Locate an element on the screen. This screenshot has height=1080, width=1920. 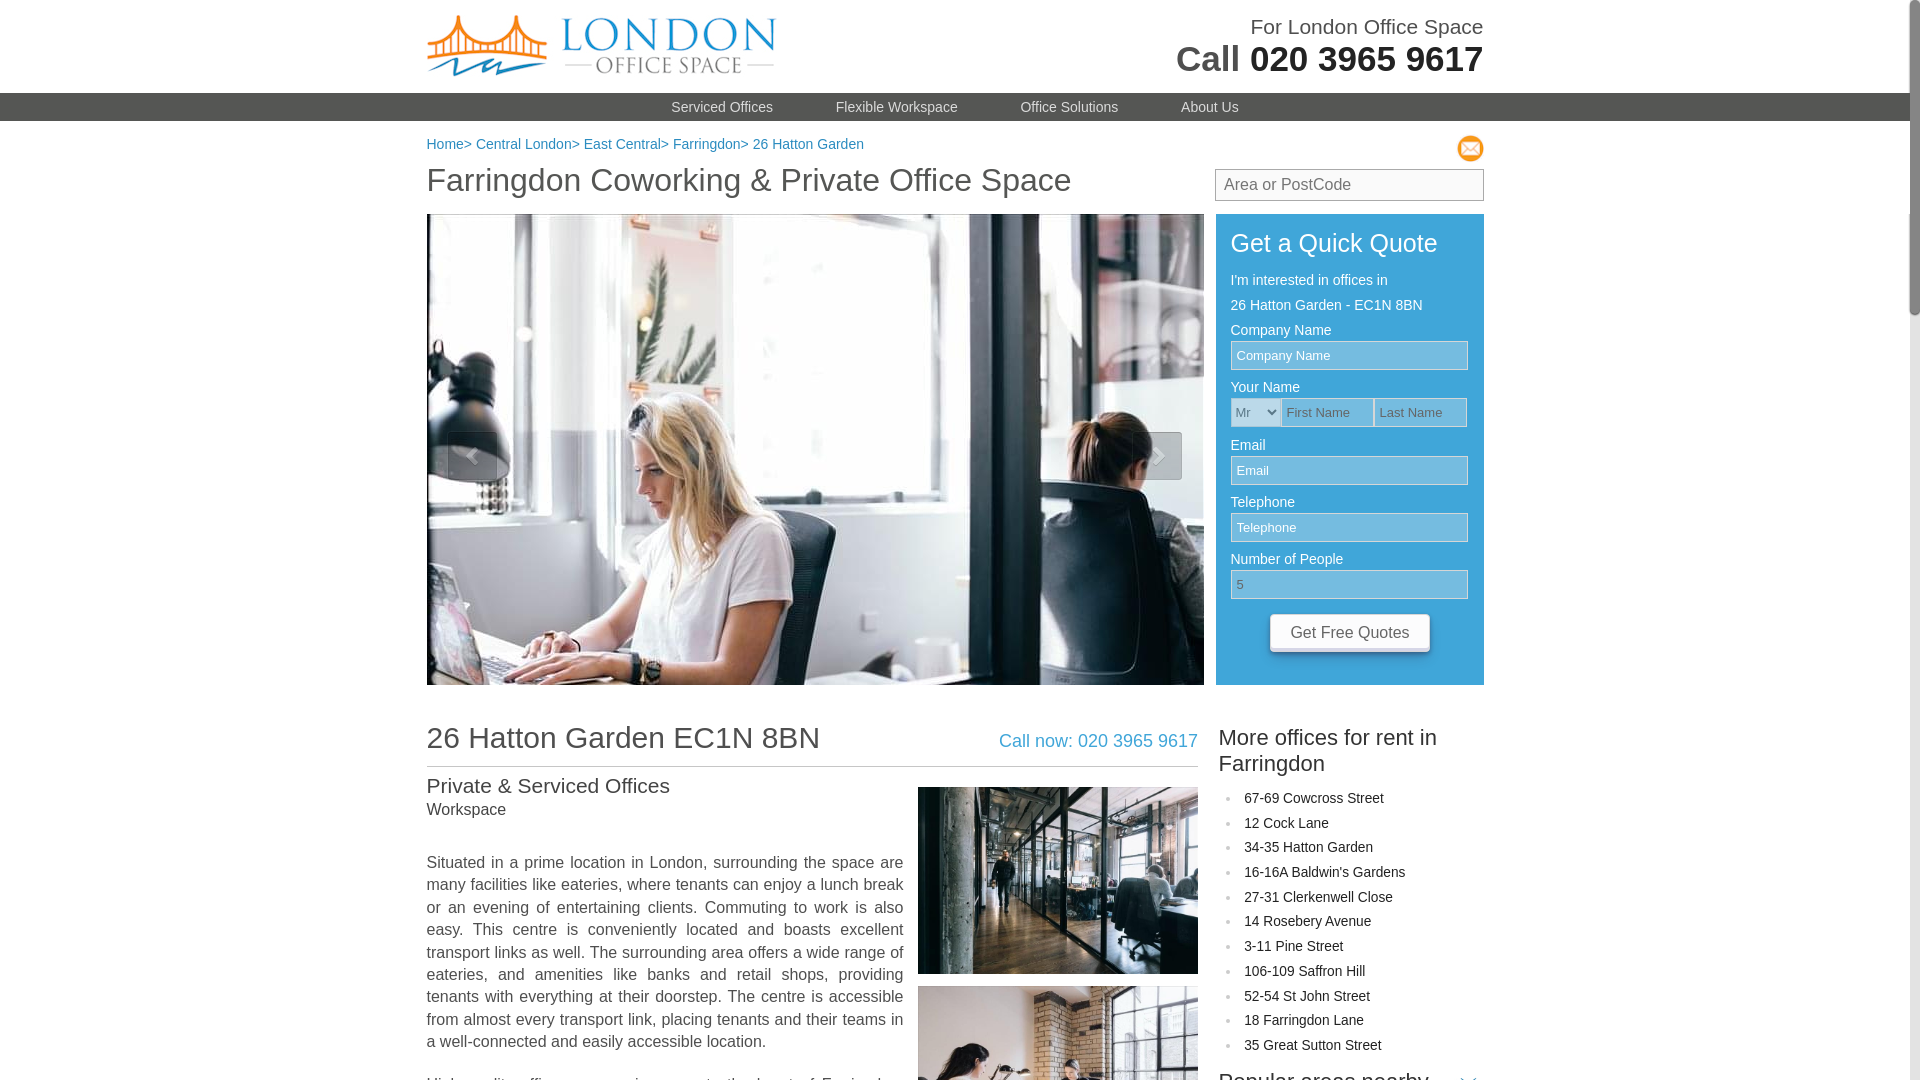
020 3965 9617 is located at coordinates (1366, 58).